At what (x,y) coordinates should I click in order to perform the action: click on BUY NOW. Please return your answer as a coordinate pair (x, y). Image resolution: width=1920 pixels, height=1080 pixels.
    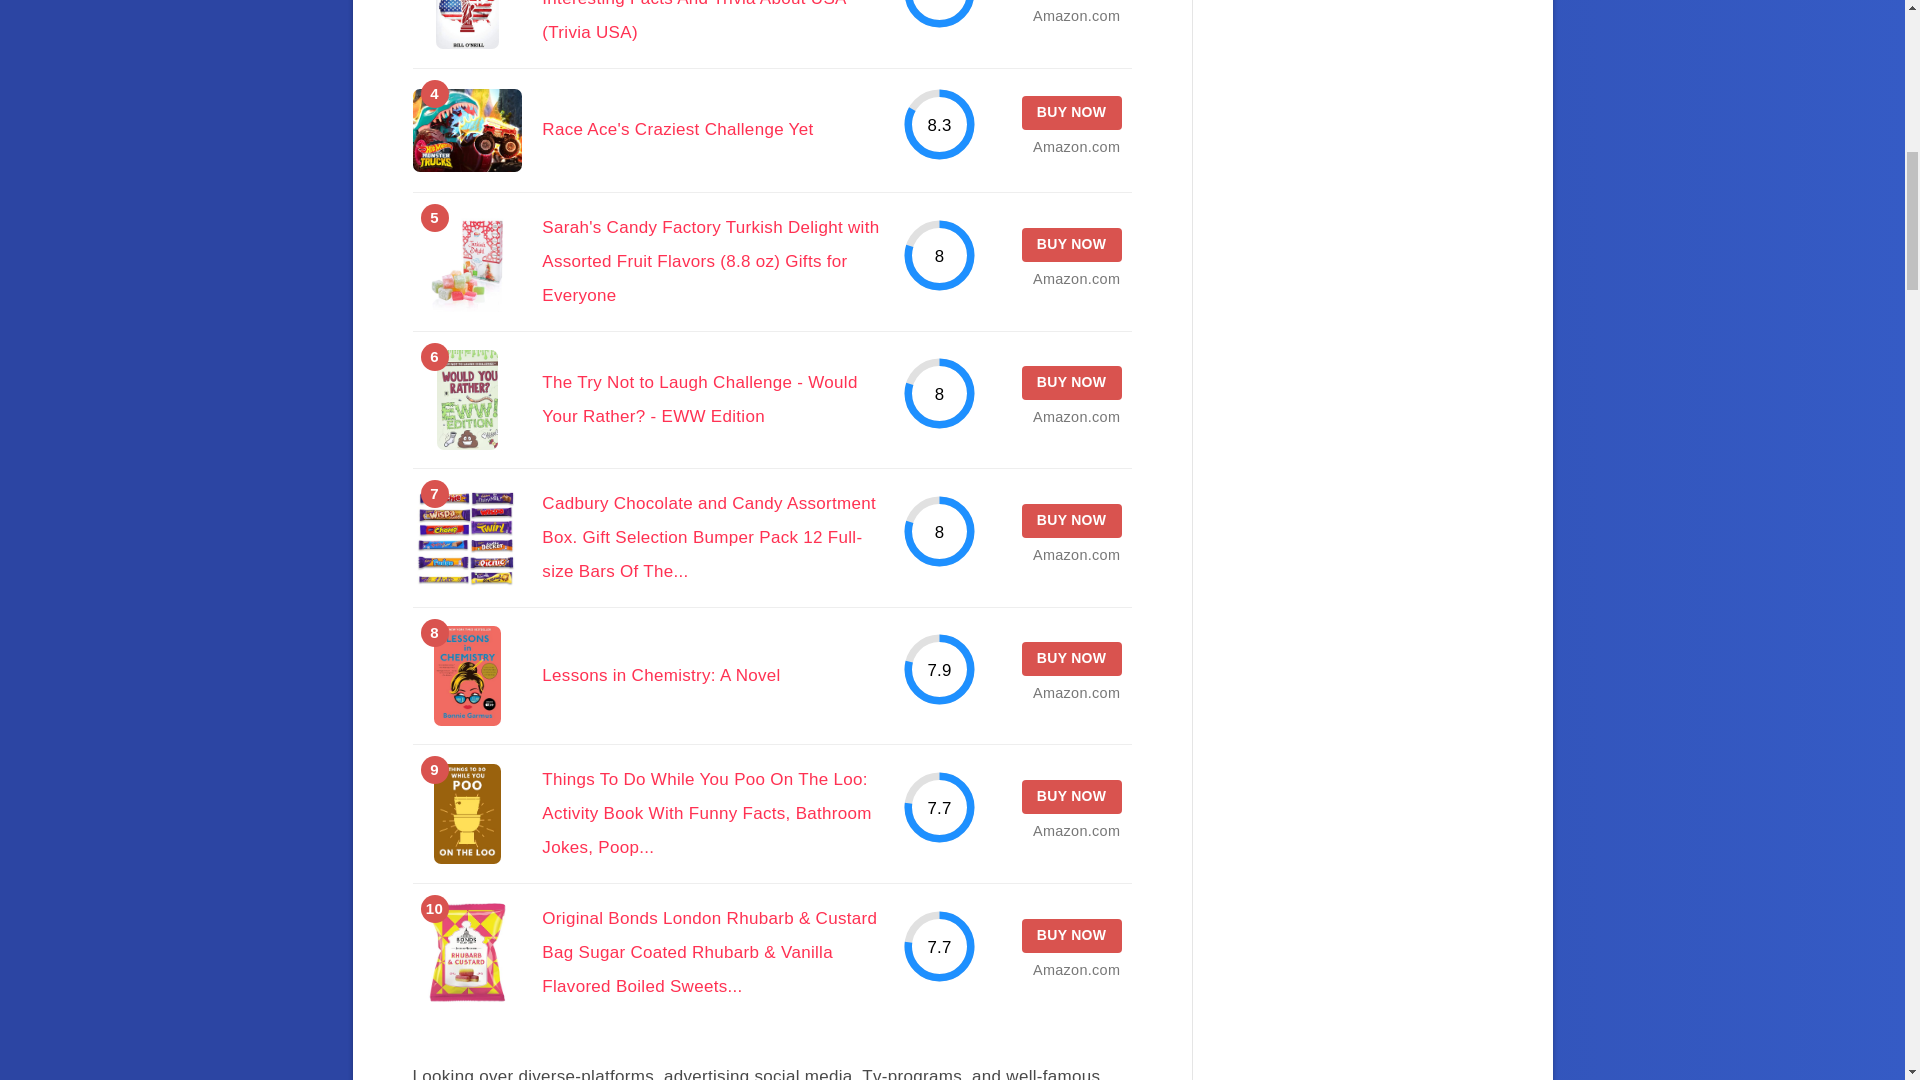
    Looking at the image, I should click on (1071, 112).